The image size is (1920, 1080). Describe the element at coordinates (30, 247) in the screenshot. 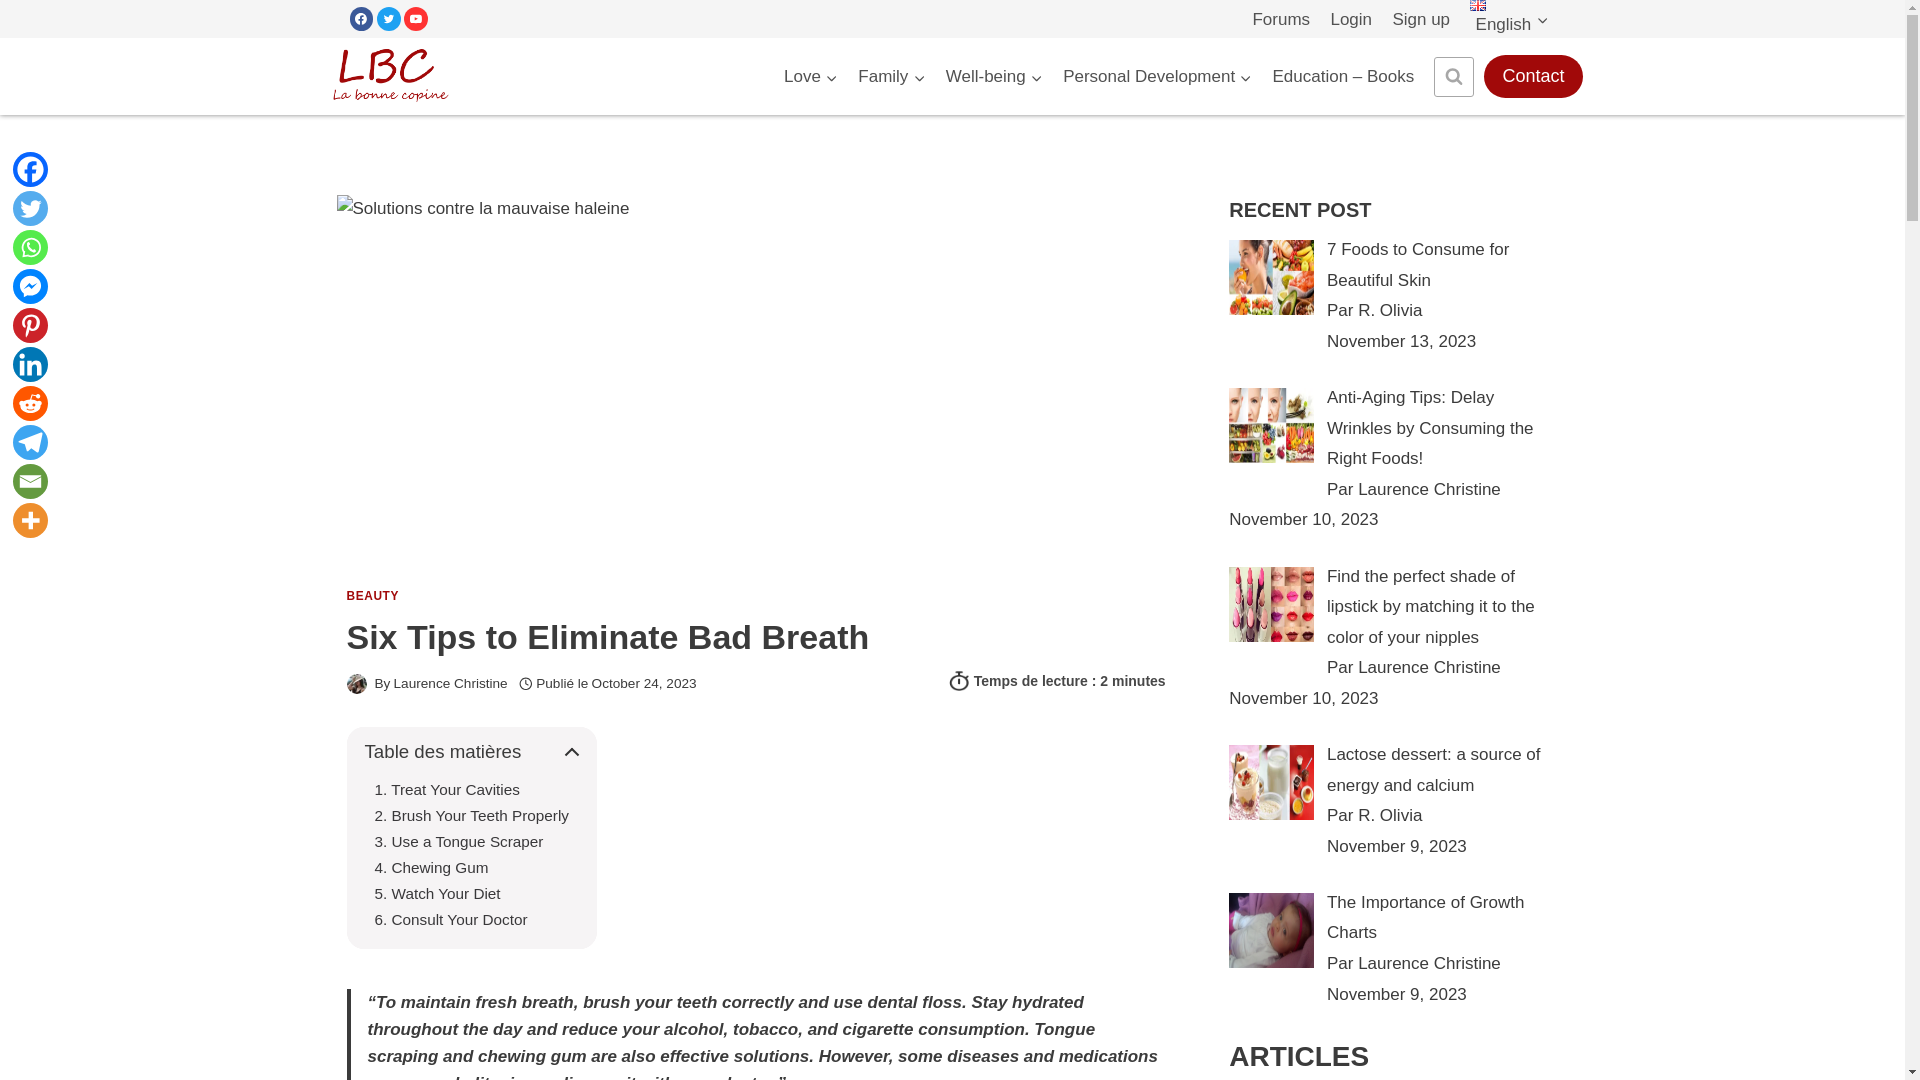

I see `Whatsapp` at that location.